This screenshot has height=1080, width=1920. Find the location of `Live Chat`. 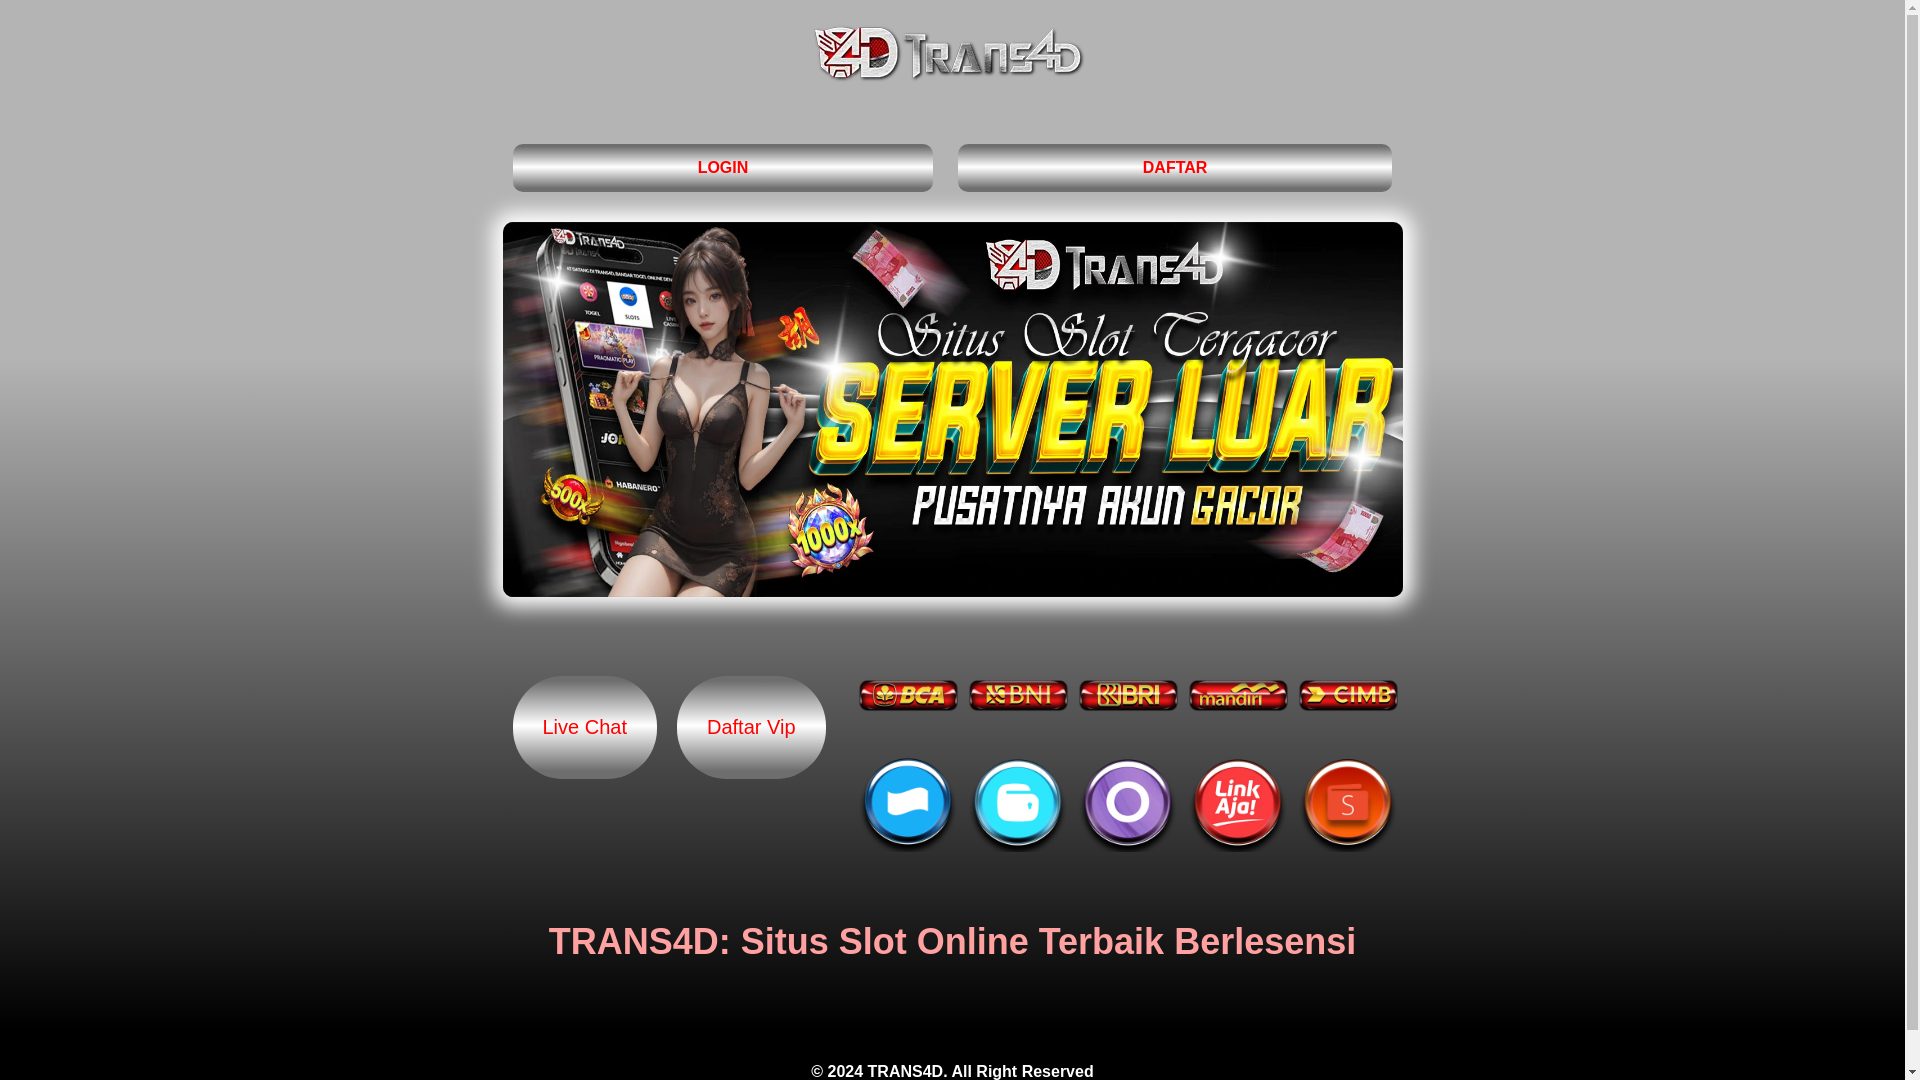

Live Chat is located at coordinates (584, 727).